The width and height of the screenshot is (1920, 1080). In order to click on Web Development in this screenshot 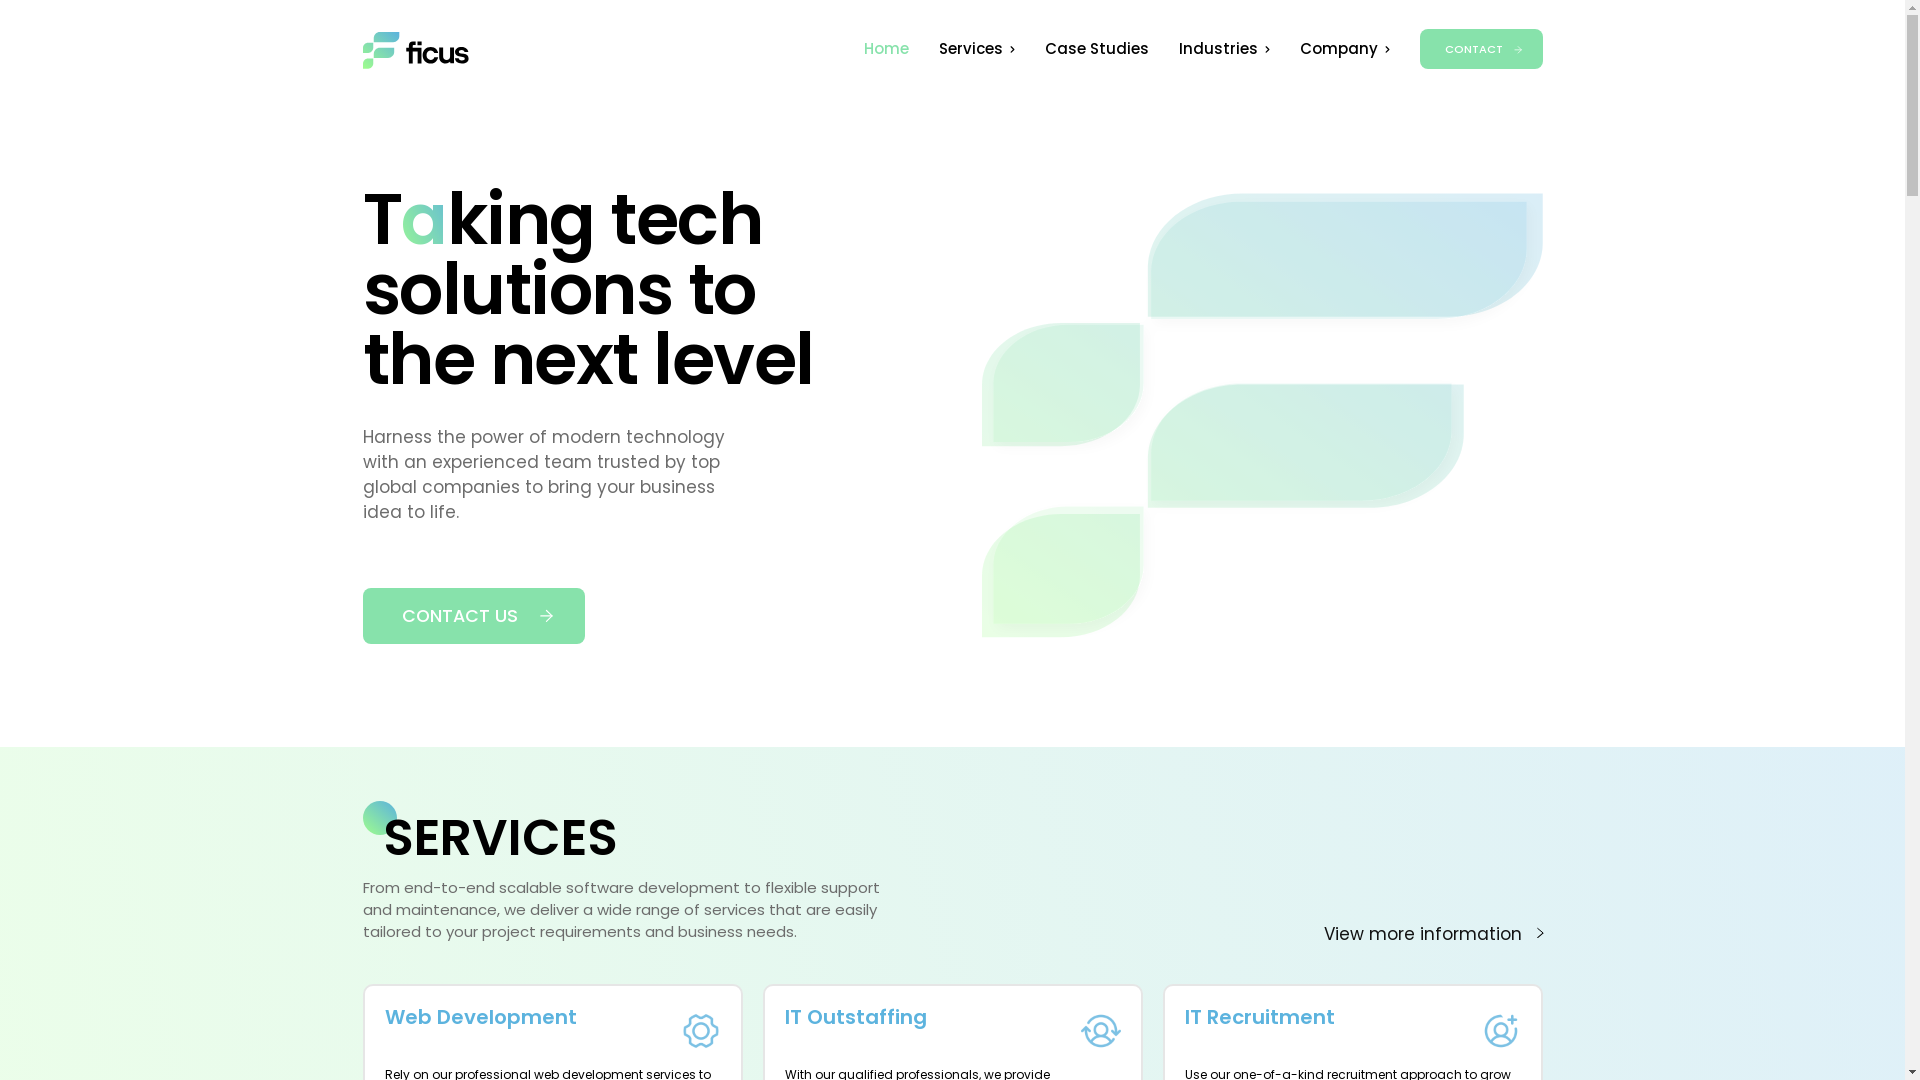, I will do `click(480, 1017)`.